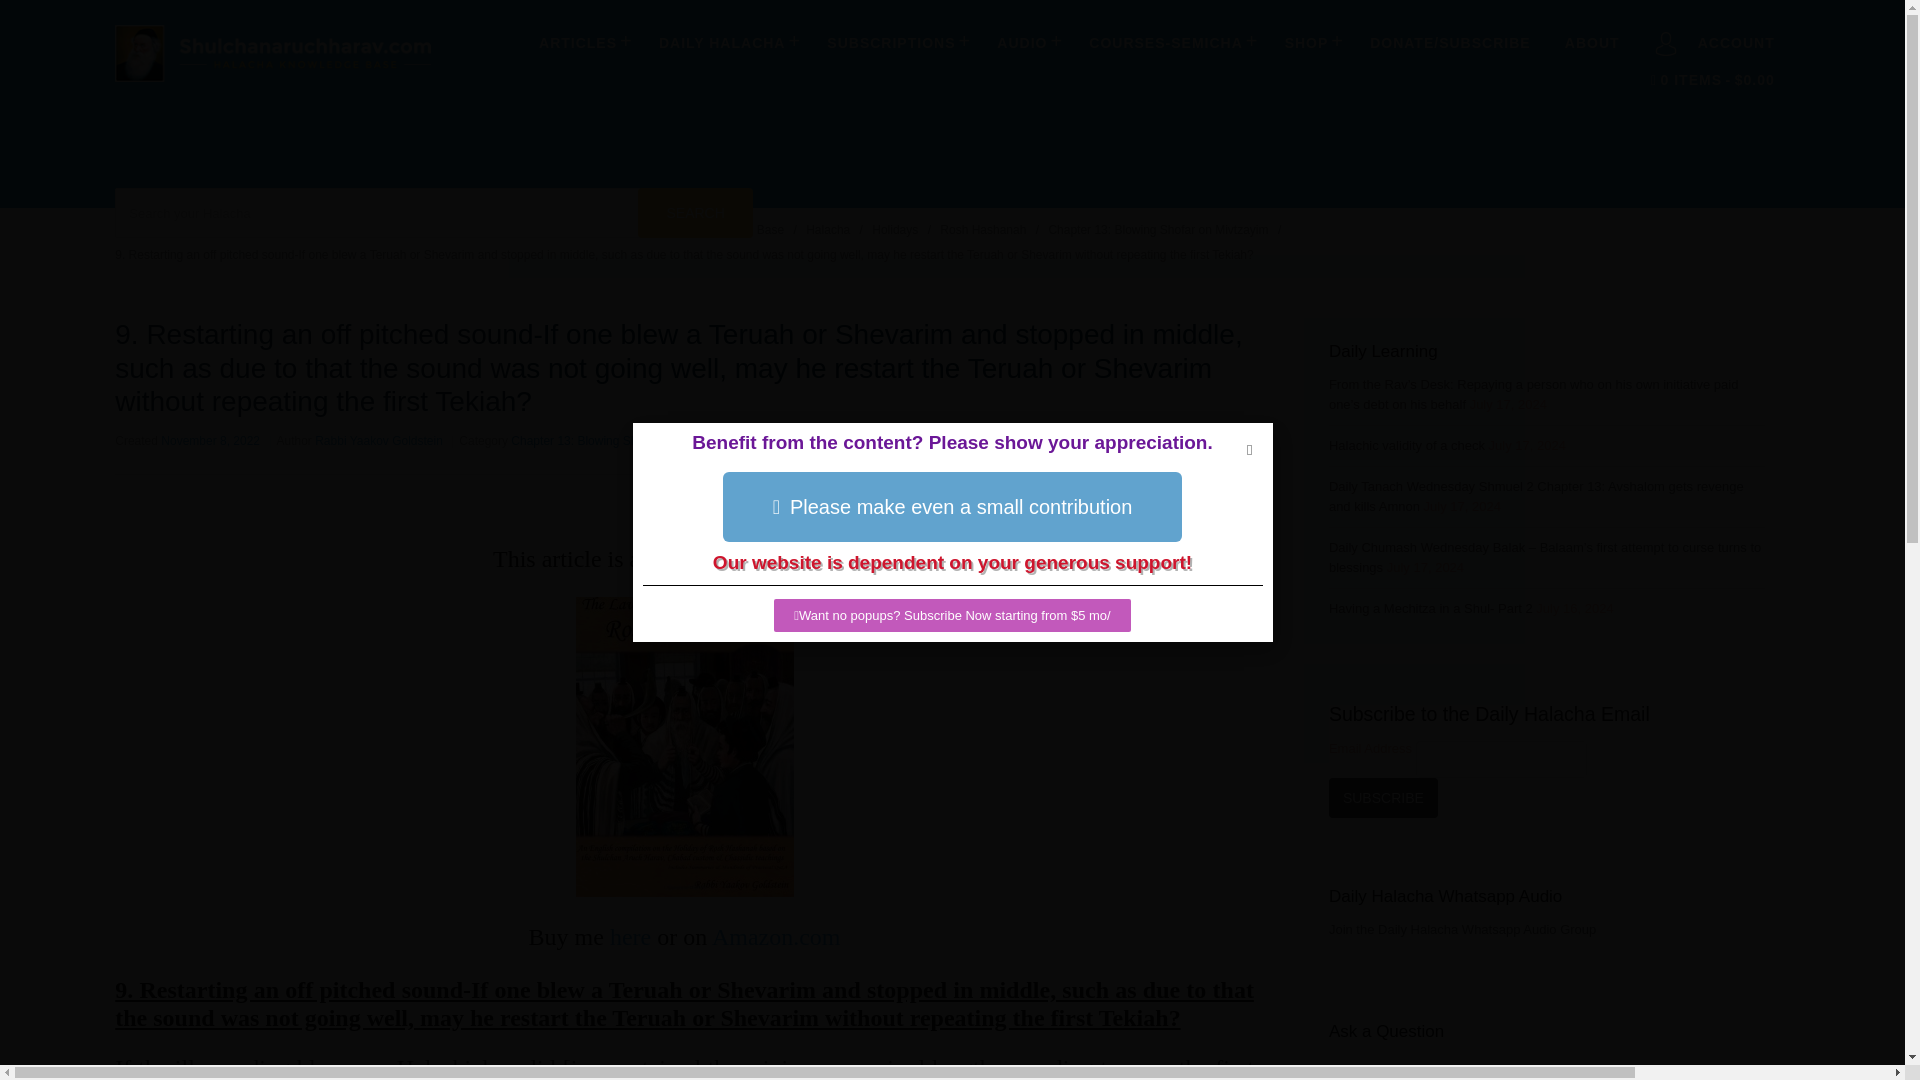  I want to click on Home, so click(657, 229).